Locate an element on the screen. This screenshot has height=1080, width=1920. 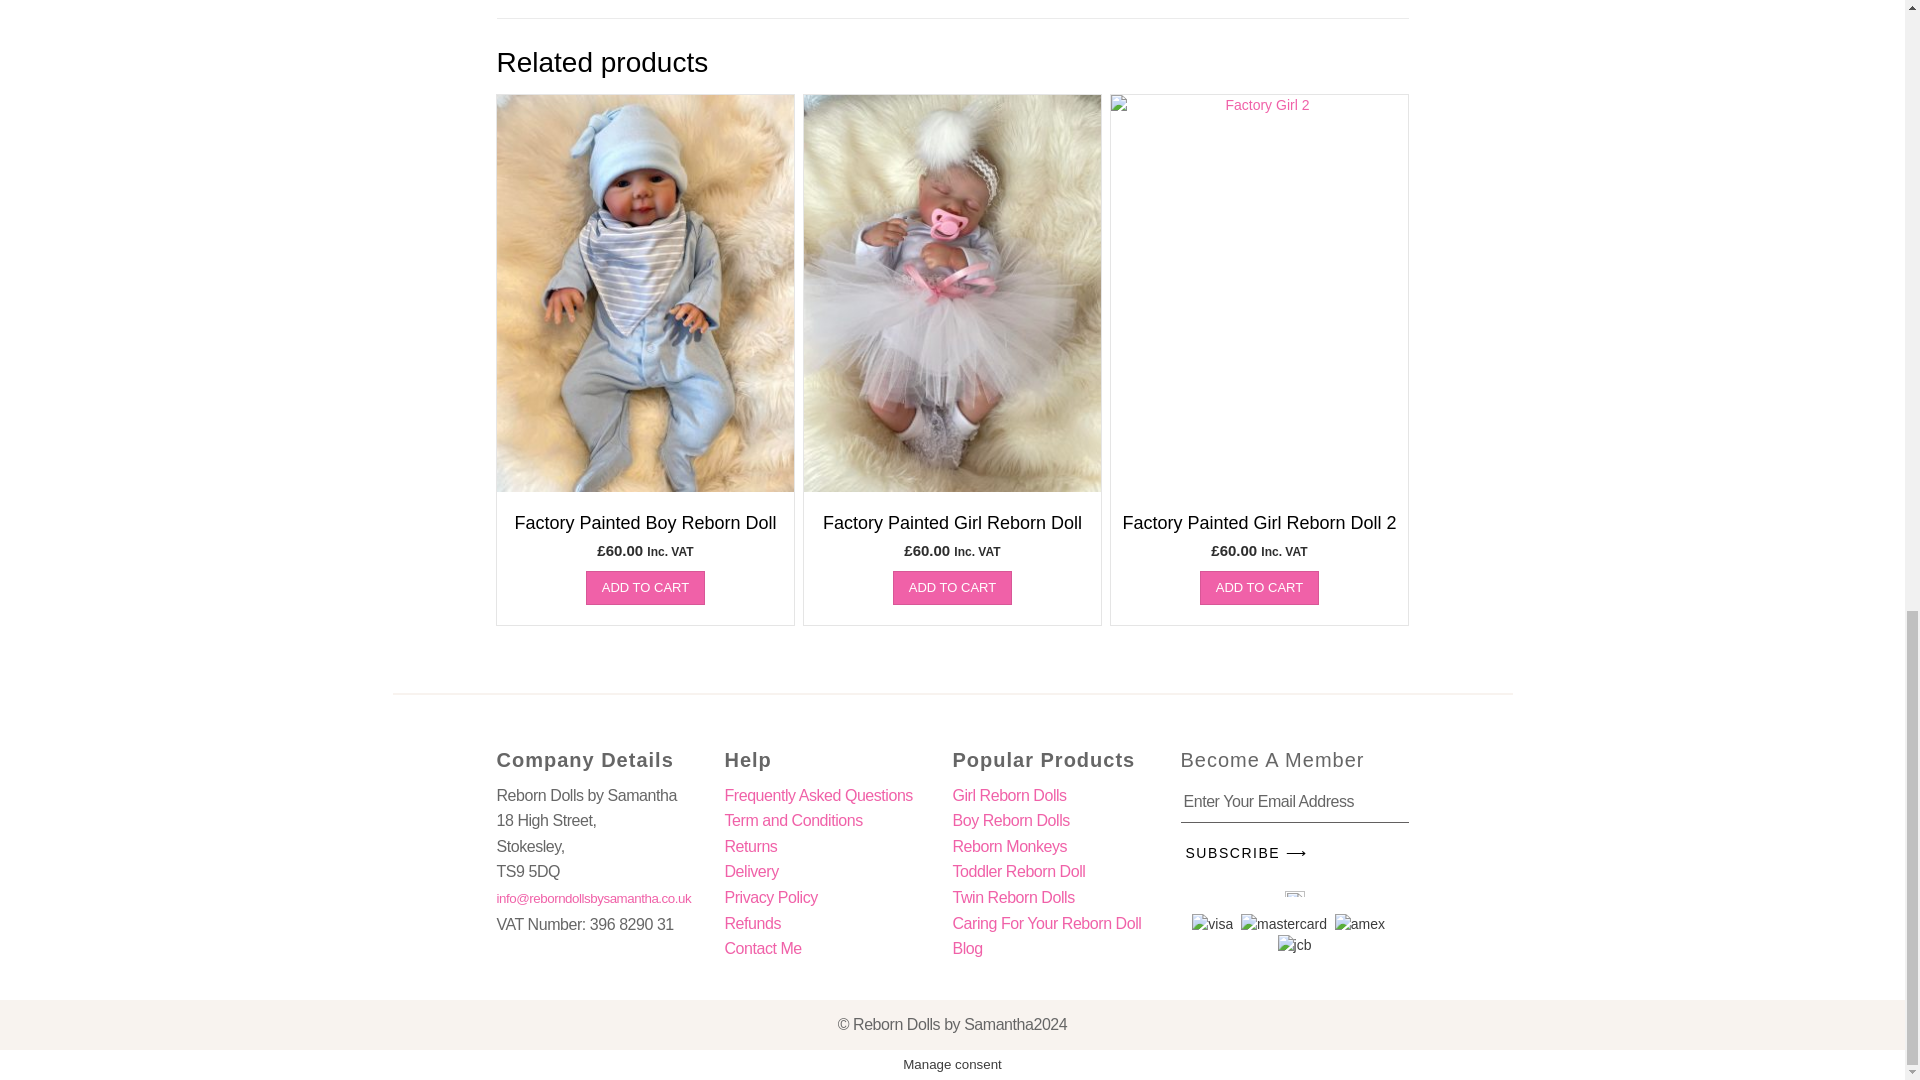
Contact Me is located at coordinates (762, 948).